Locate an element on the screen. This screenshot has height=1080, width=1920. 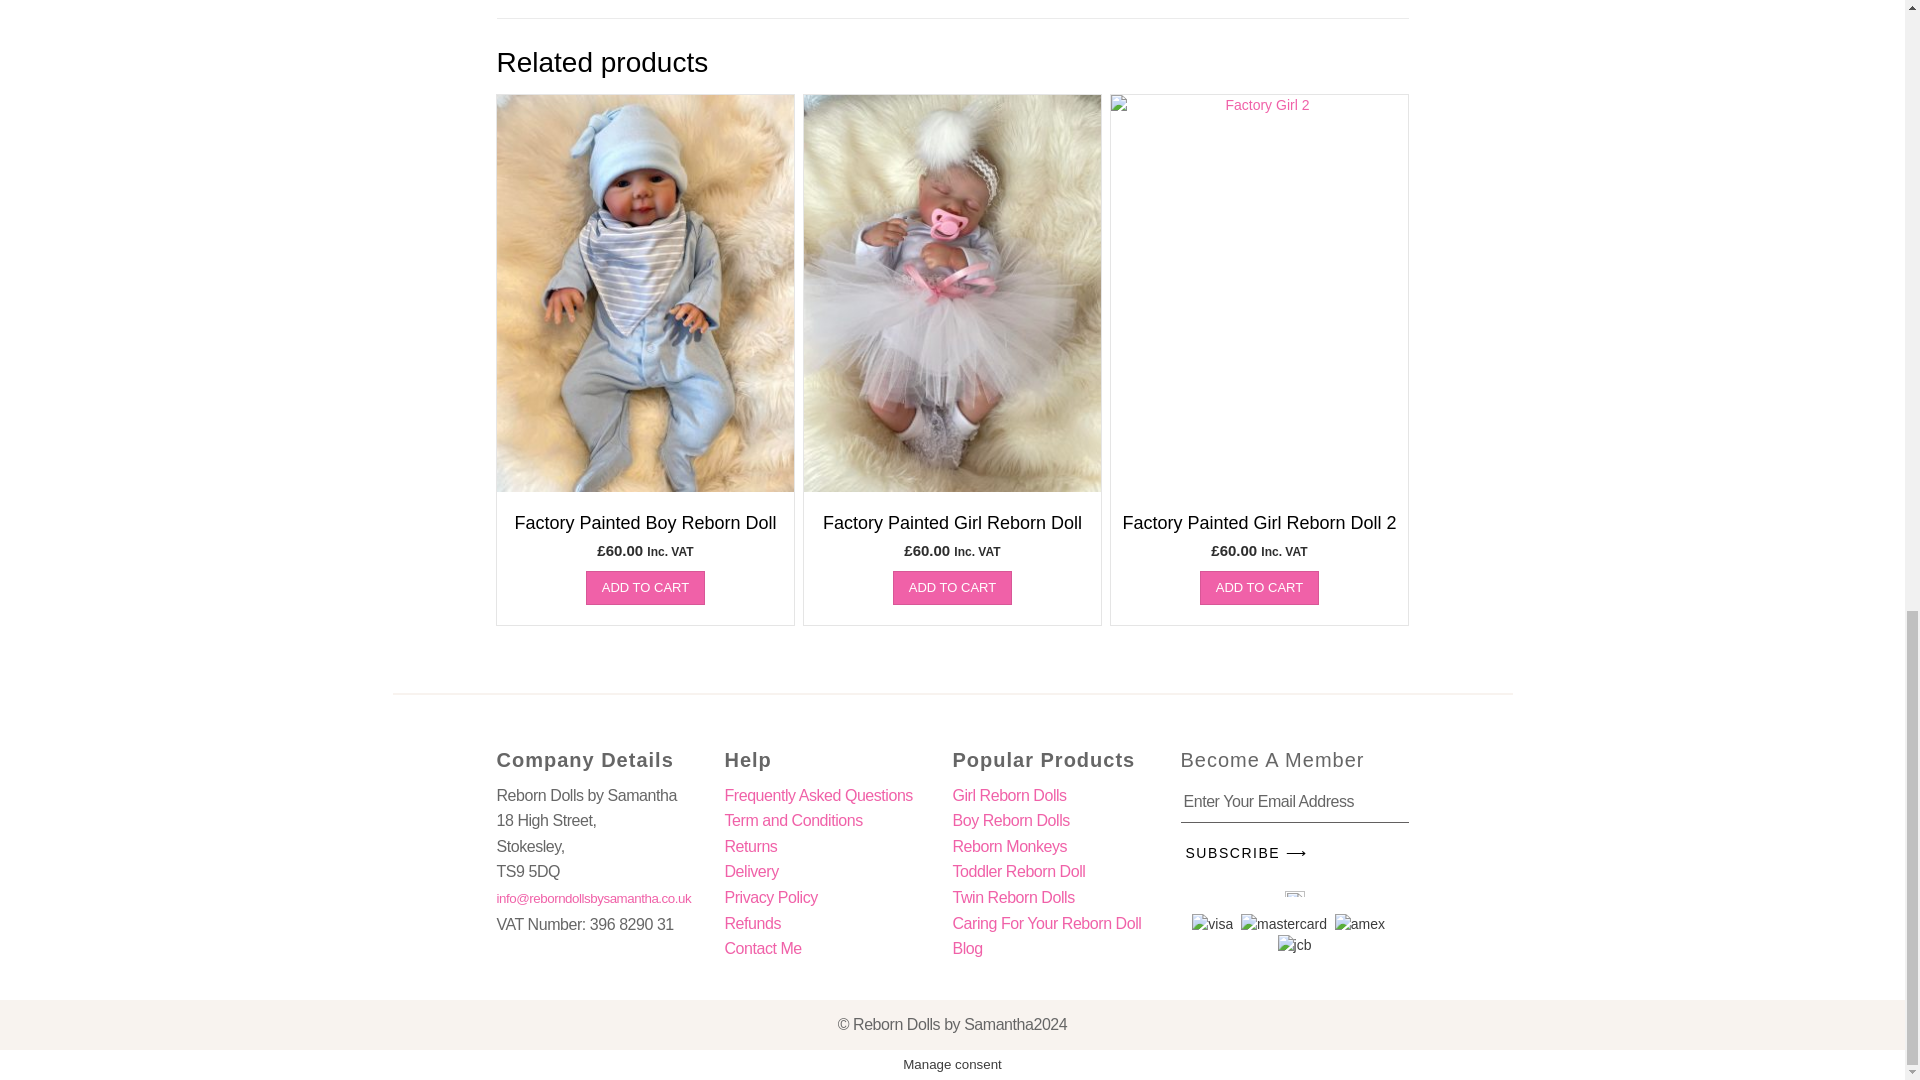
Contact Me is located at coordinates (762, 948).